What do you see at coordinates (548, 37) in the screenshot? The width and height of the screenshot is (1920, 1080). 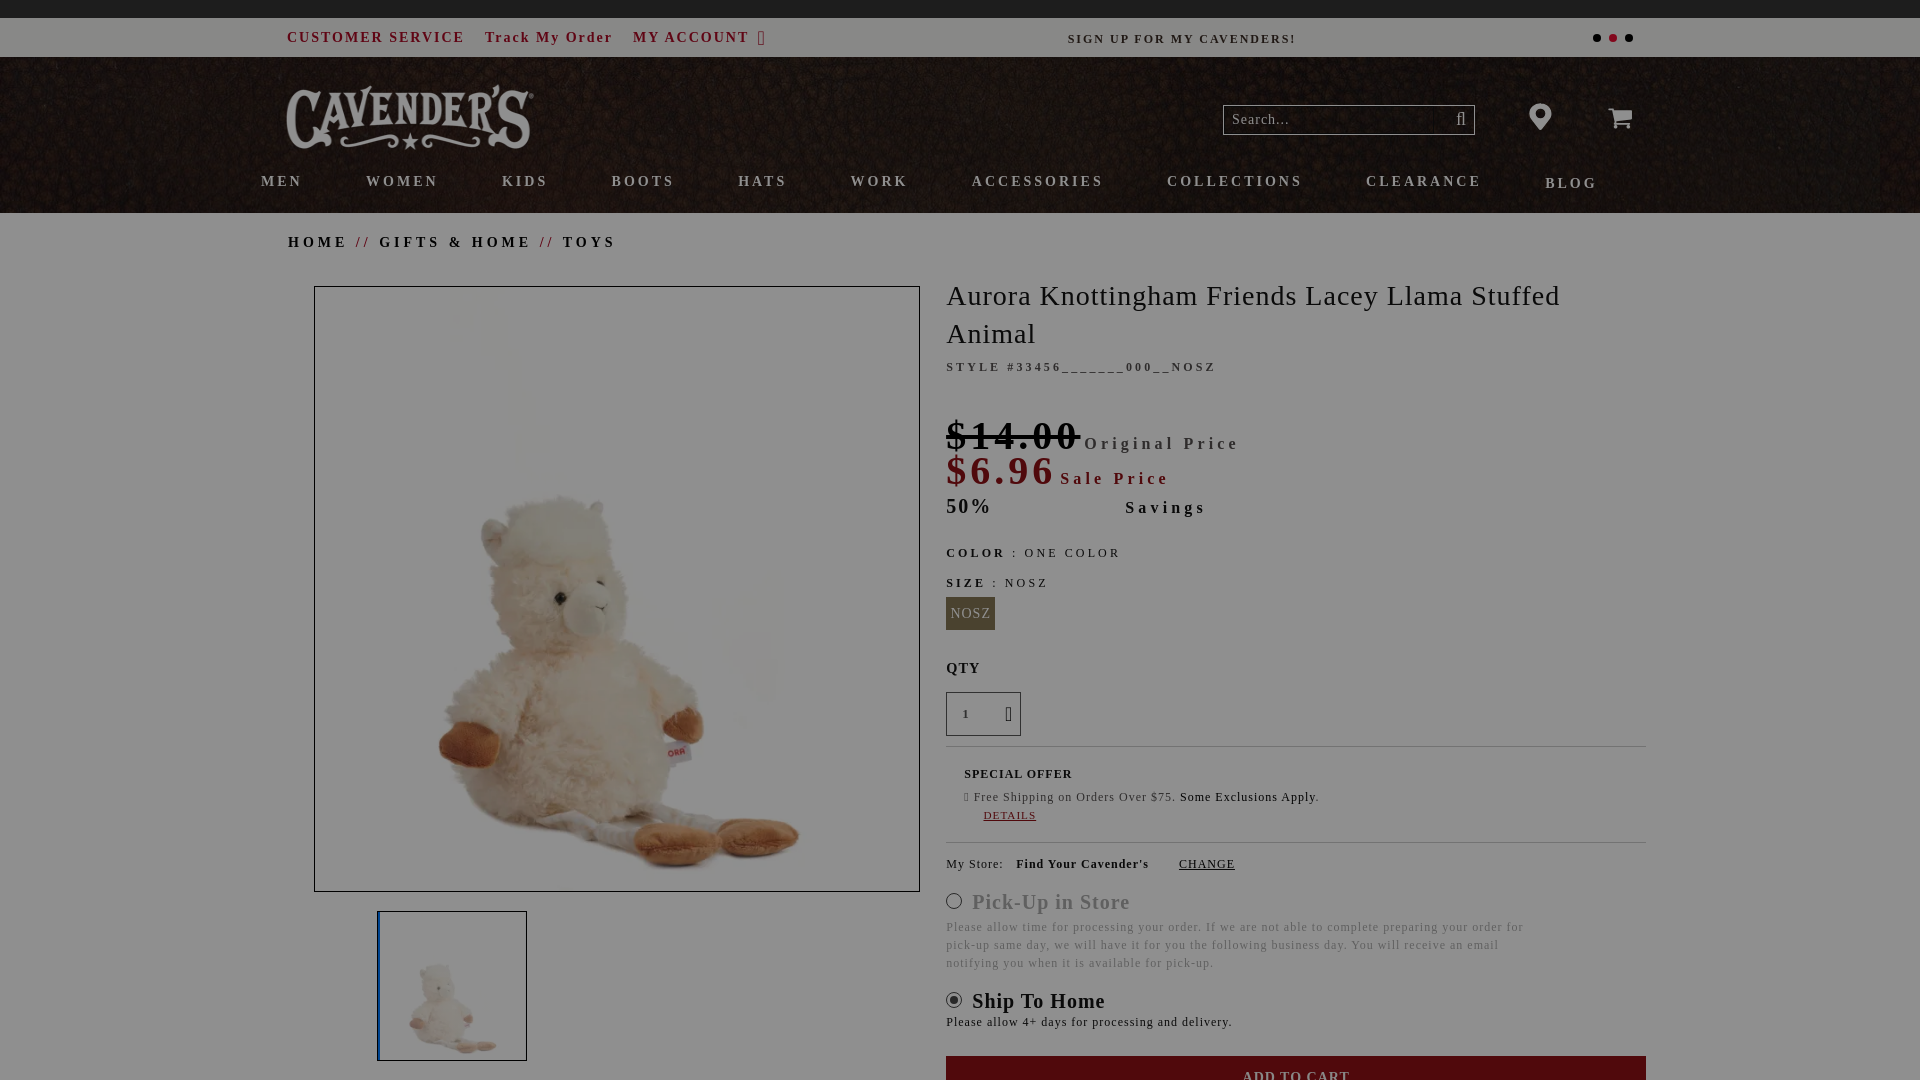 I see `Track My Order` at bounding box center [548, 37].